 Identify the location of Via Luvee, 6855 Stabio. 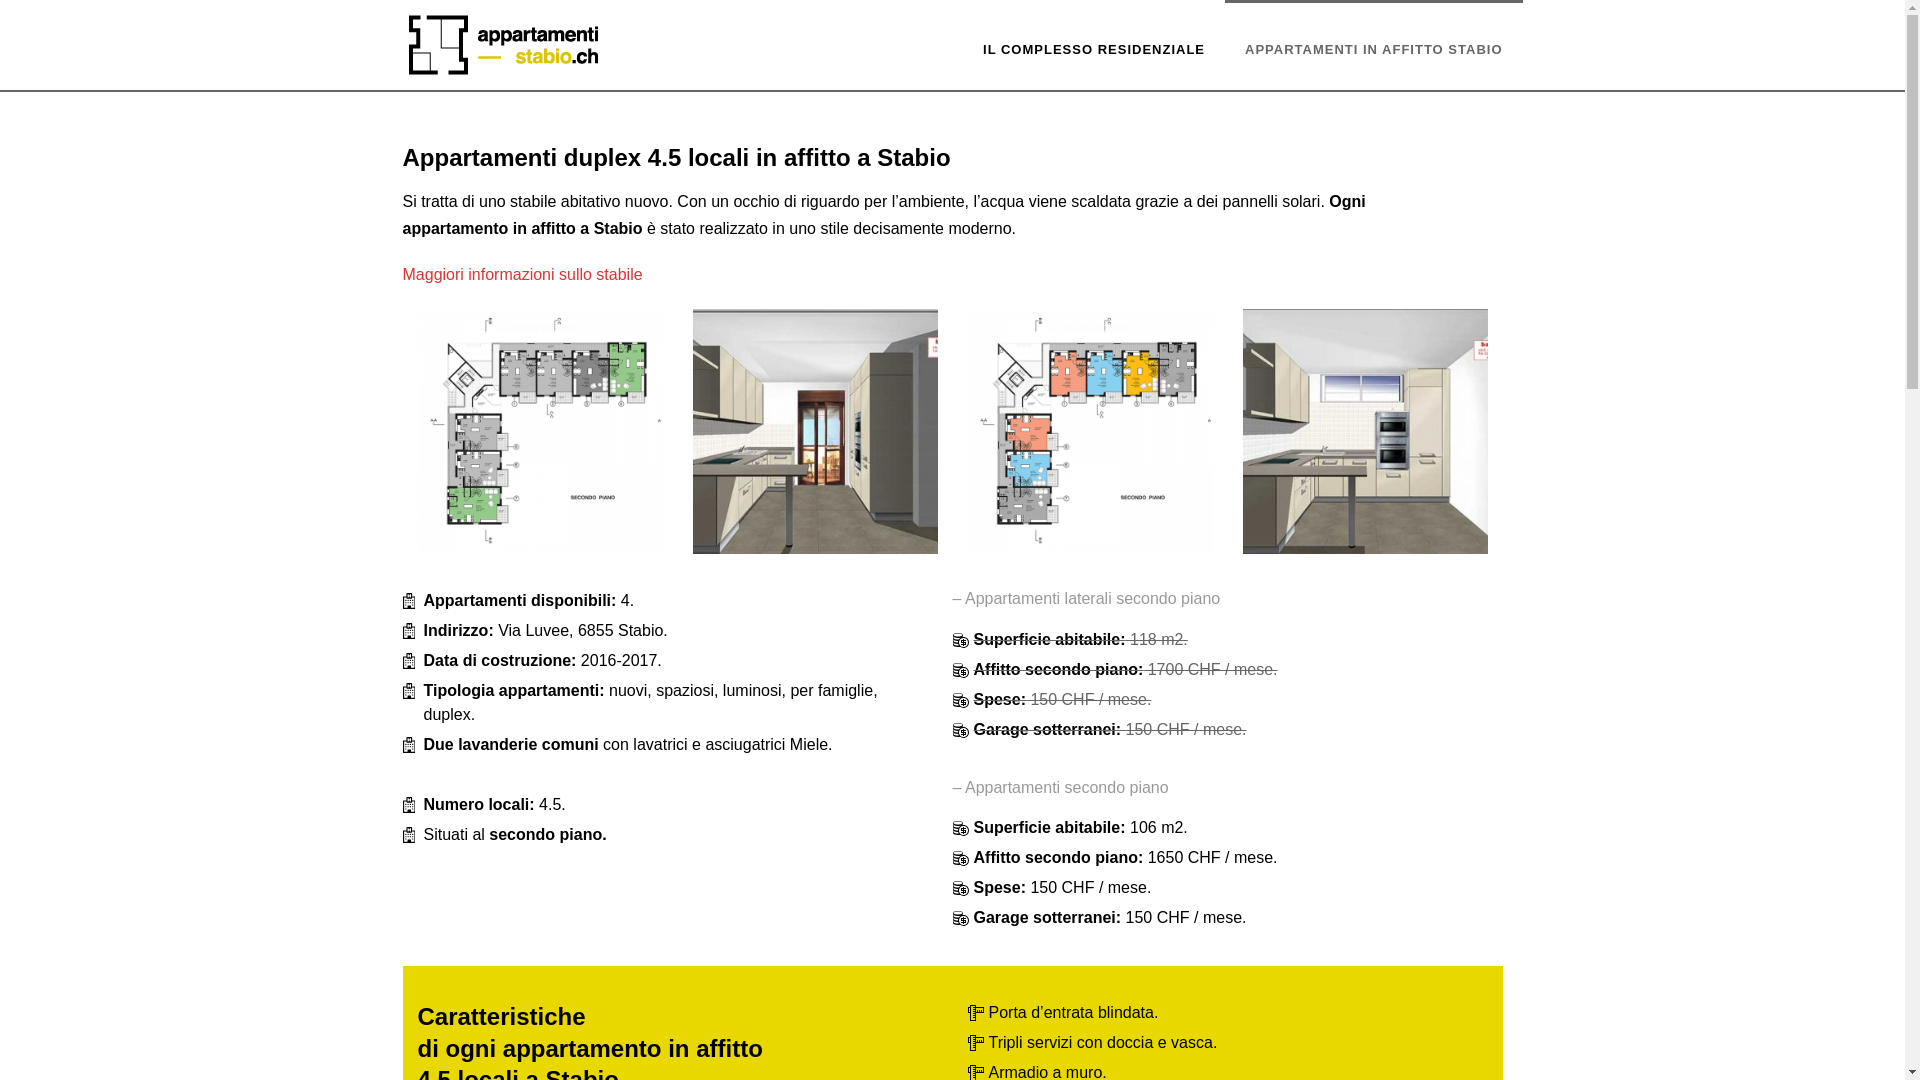
(502, 45).